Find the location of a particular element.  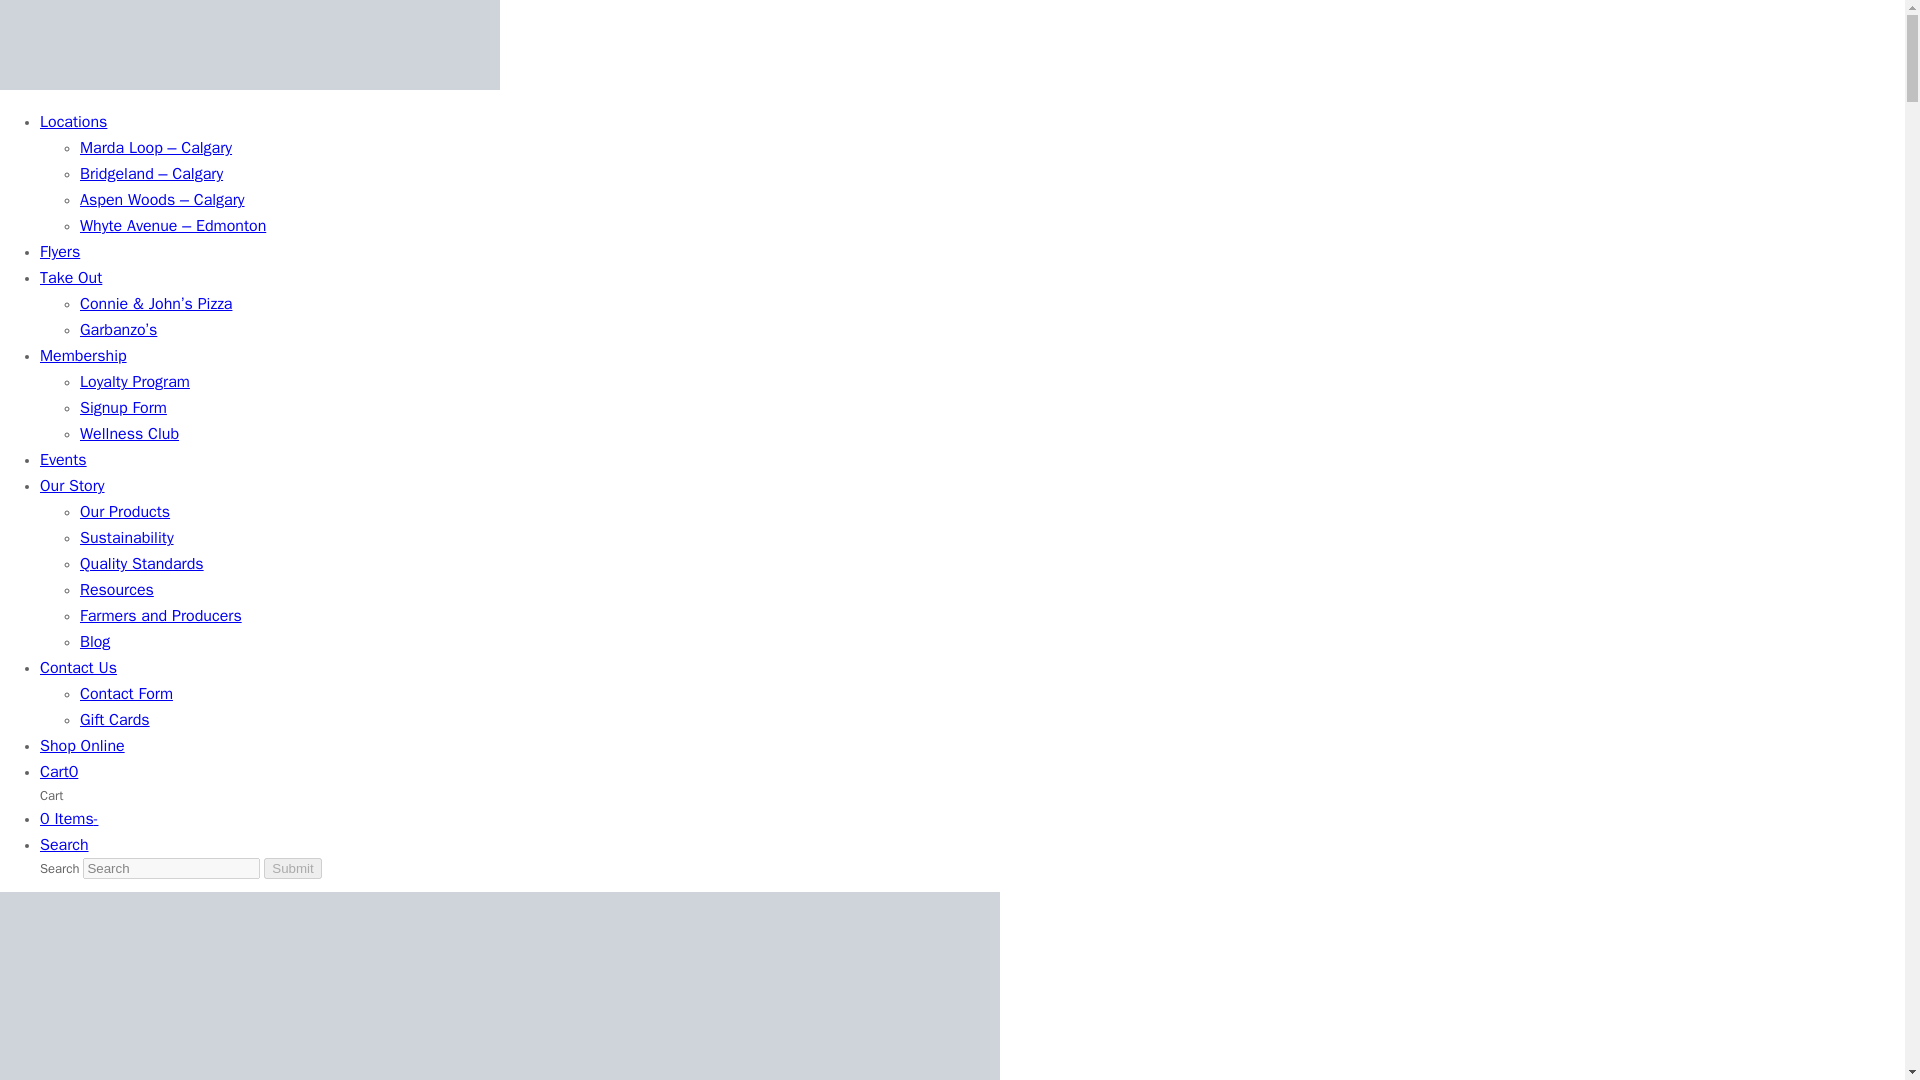

Our Story is located at coordinates (72, 486).